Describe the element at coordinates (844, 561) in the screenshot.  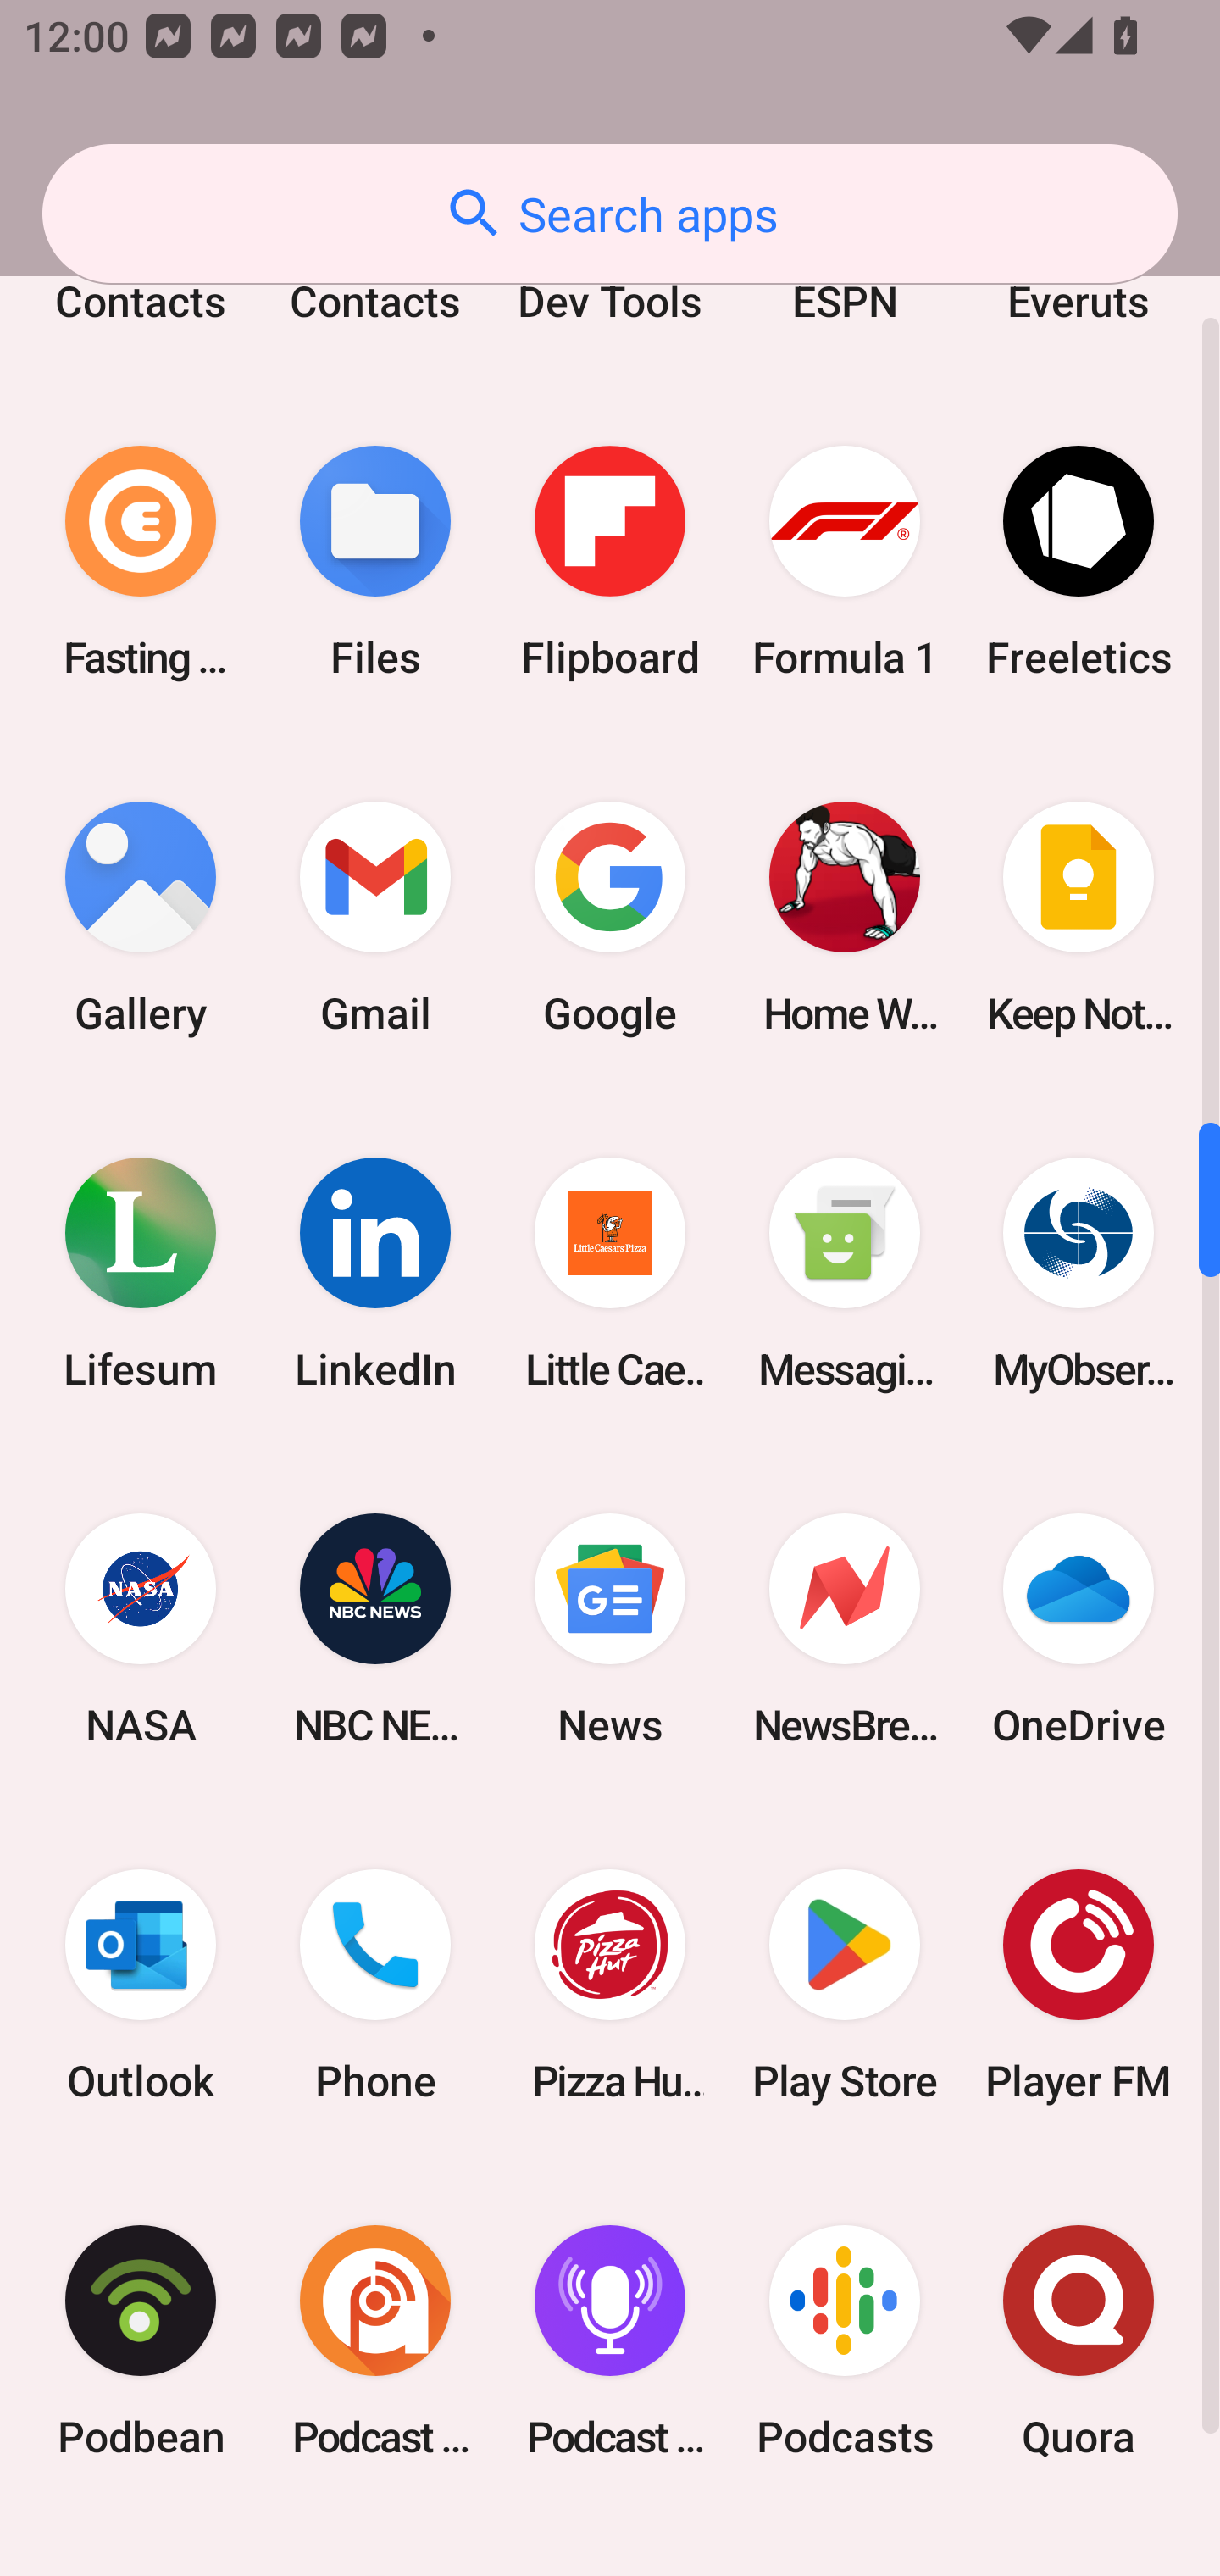
I see `Formula 1` at that location.